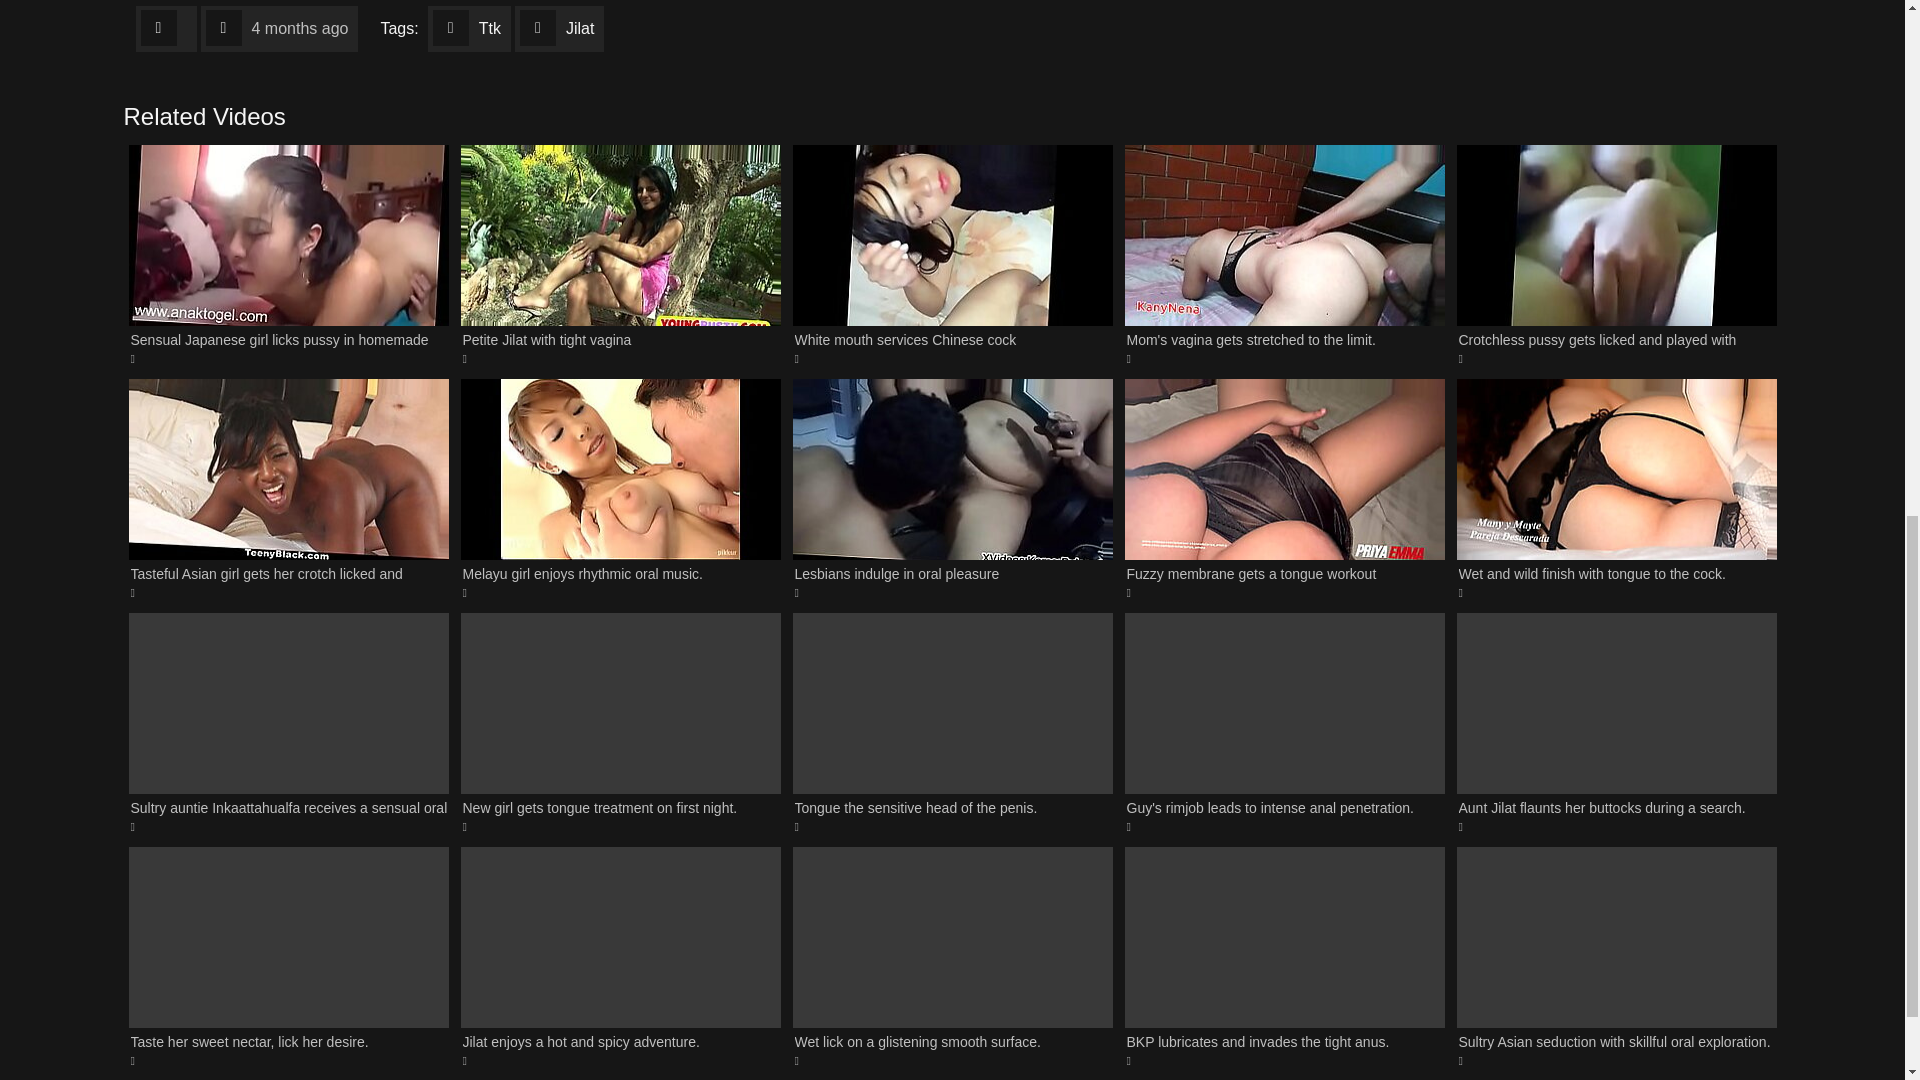 The height and width of the screenshot is (1080, 1920). Describe the element at coordinates (951, 724) in the screenshot. I see `Tongue the sensitive head of the penis.` at that location.